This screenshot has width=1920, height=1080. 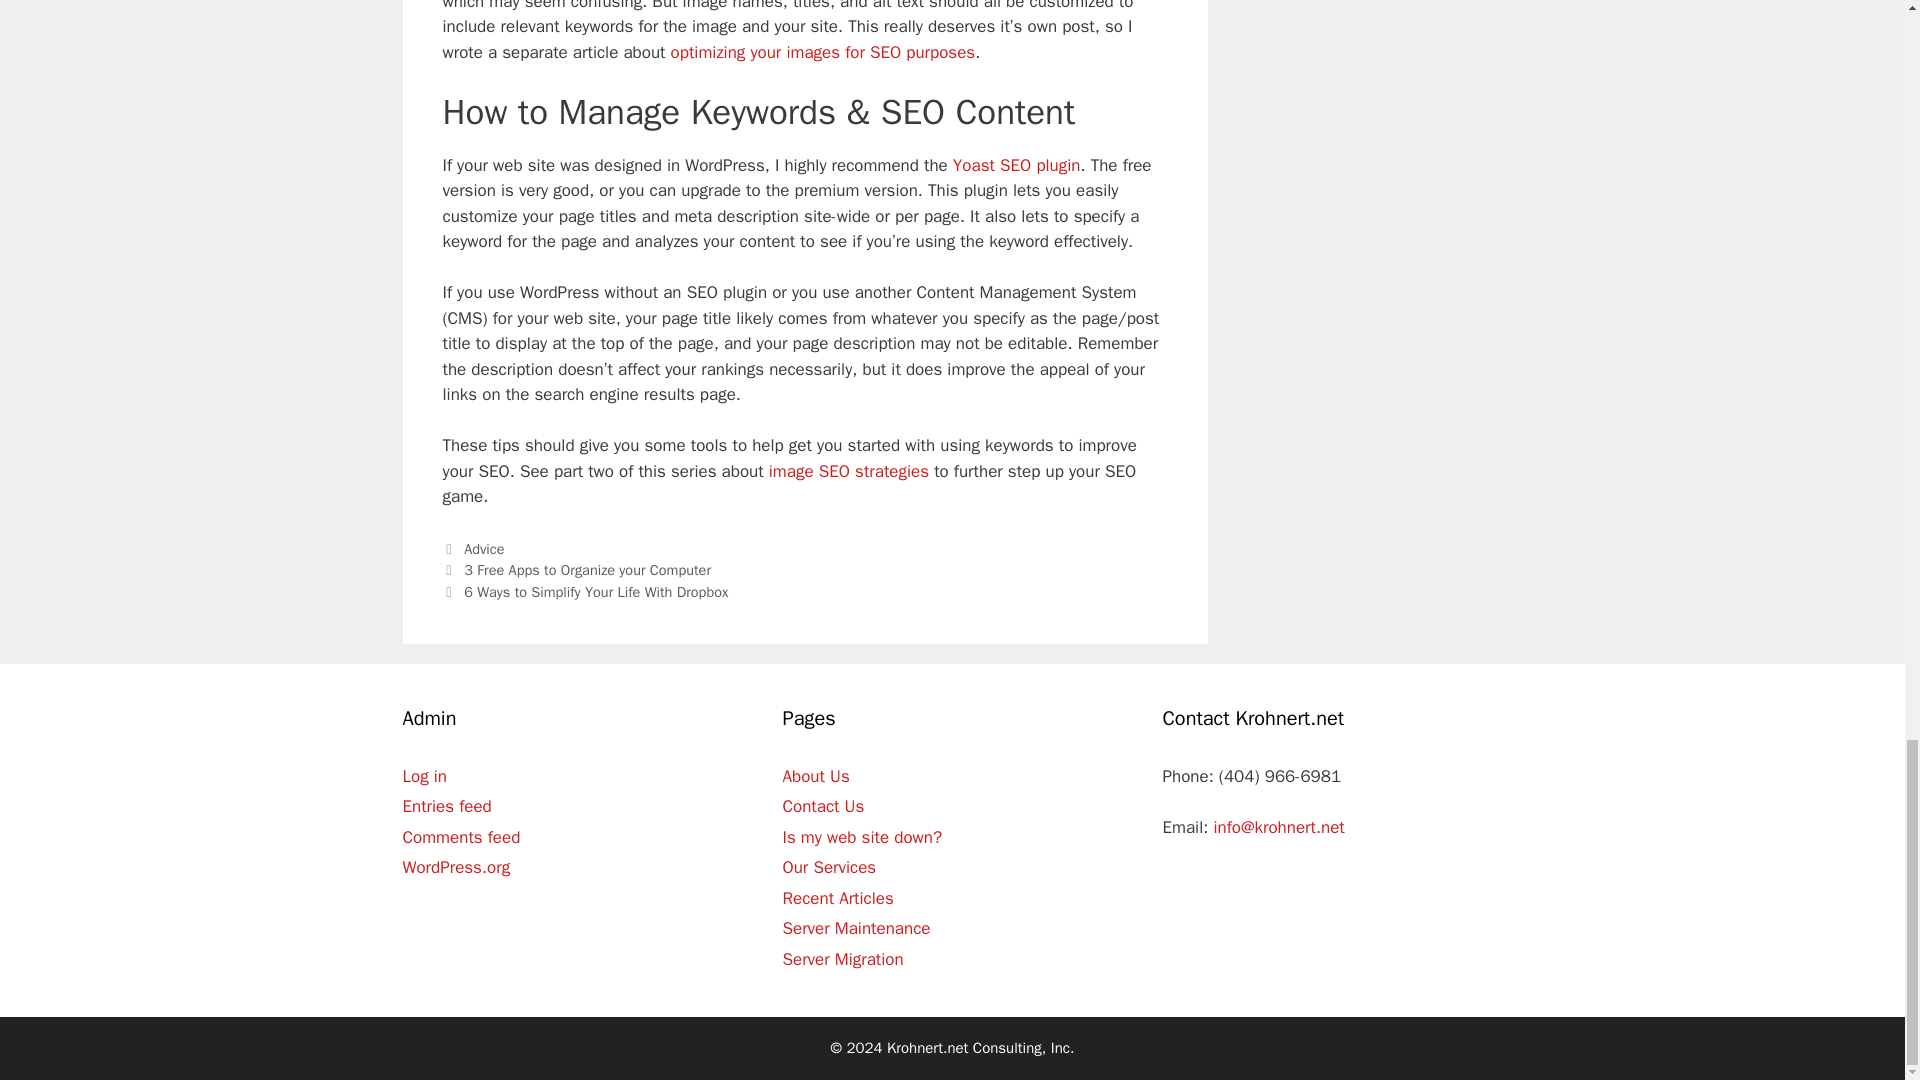 What do you see at coordinates (1016, 166) in the screenshot?
I see `Yoast SEO plugin` at bounding box center [1016, 166].